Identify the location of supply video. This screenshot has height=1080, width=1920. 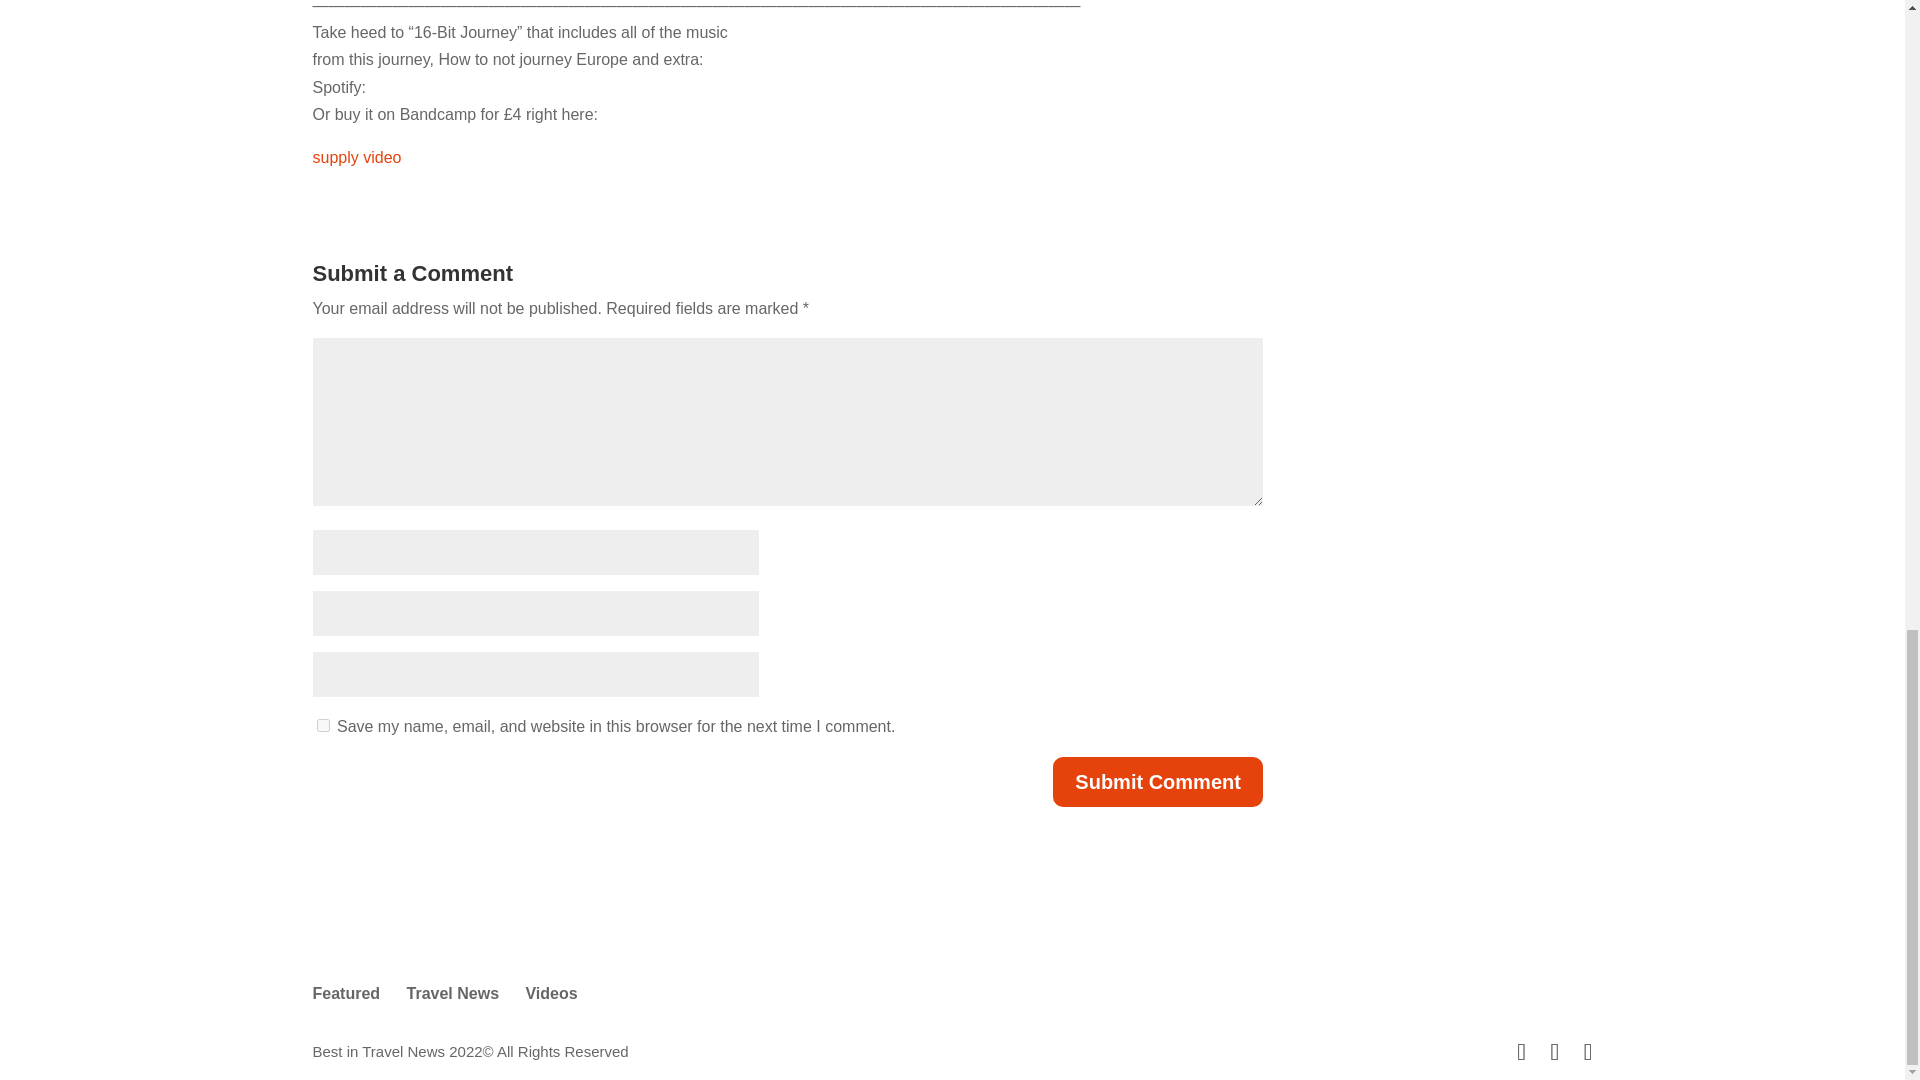
(356, 158).